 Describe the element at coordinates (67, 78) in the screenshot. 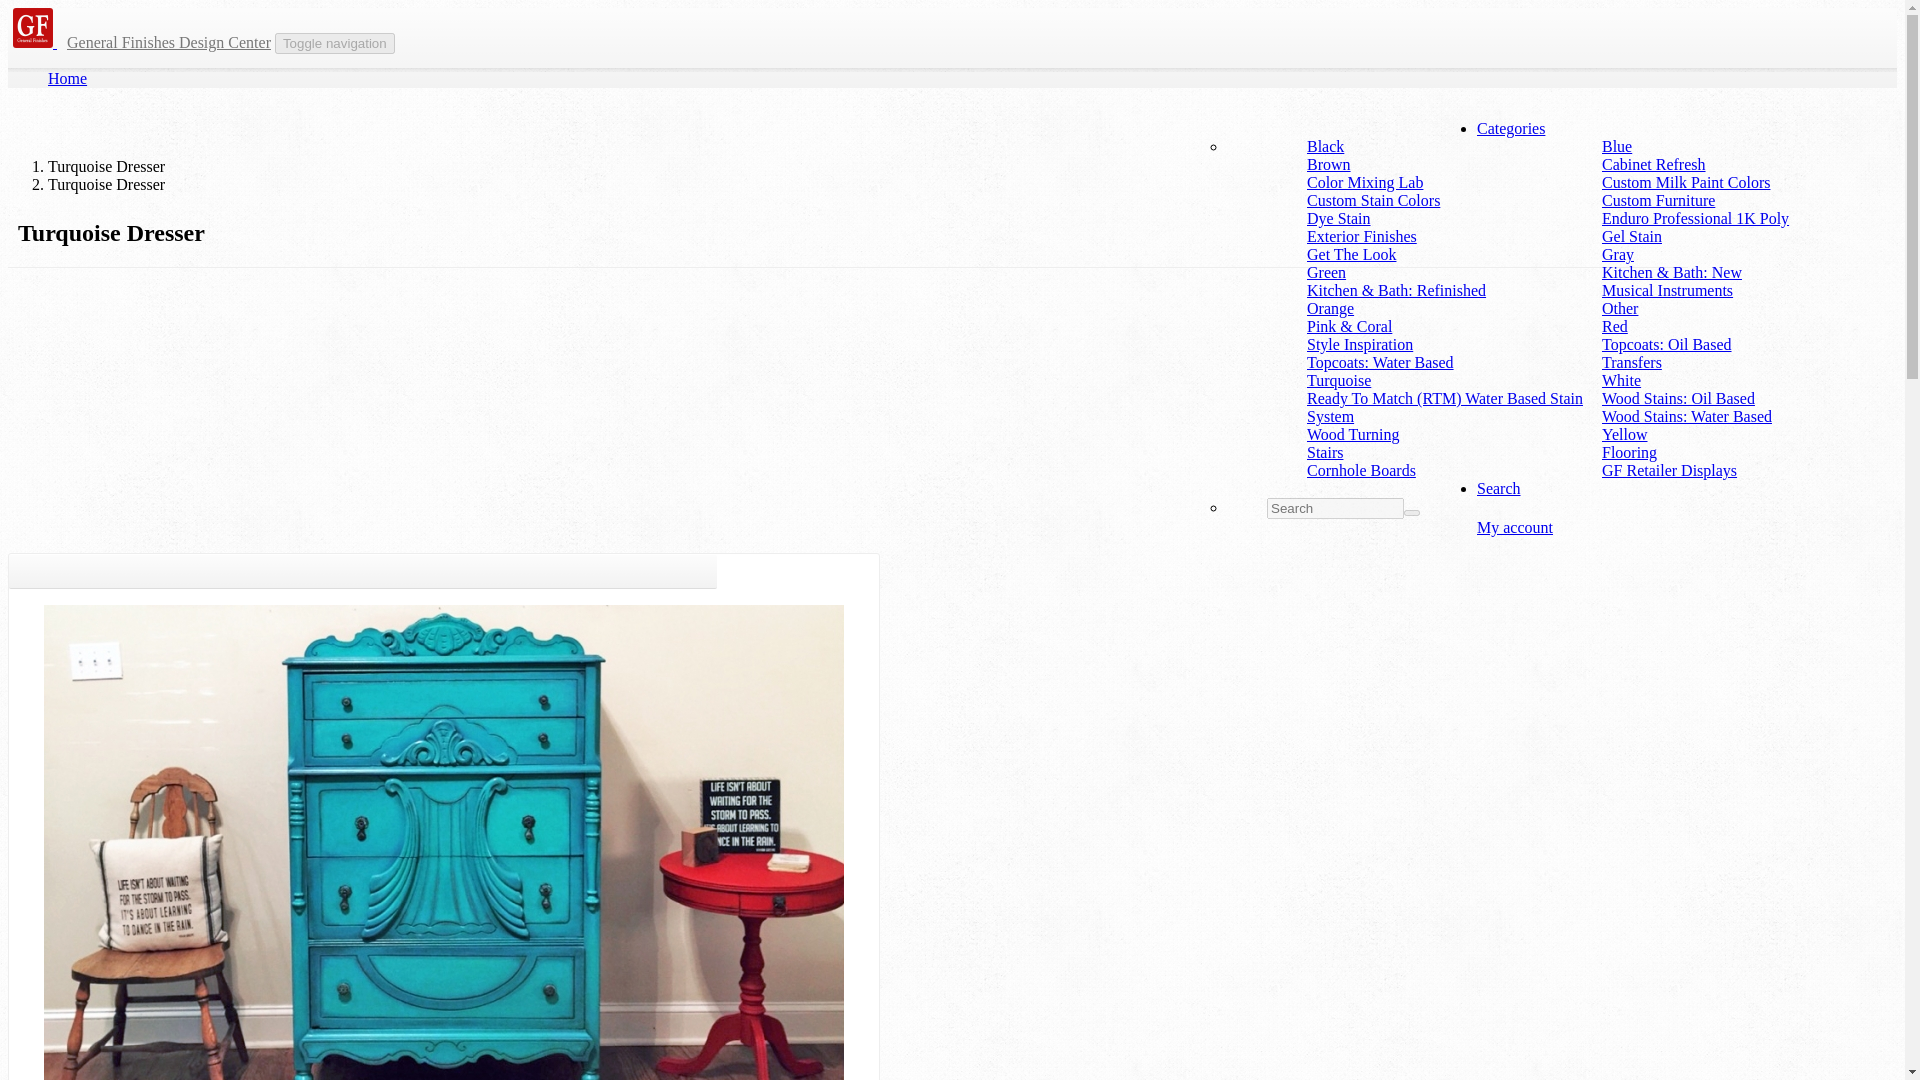

I see `Home` at that location.